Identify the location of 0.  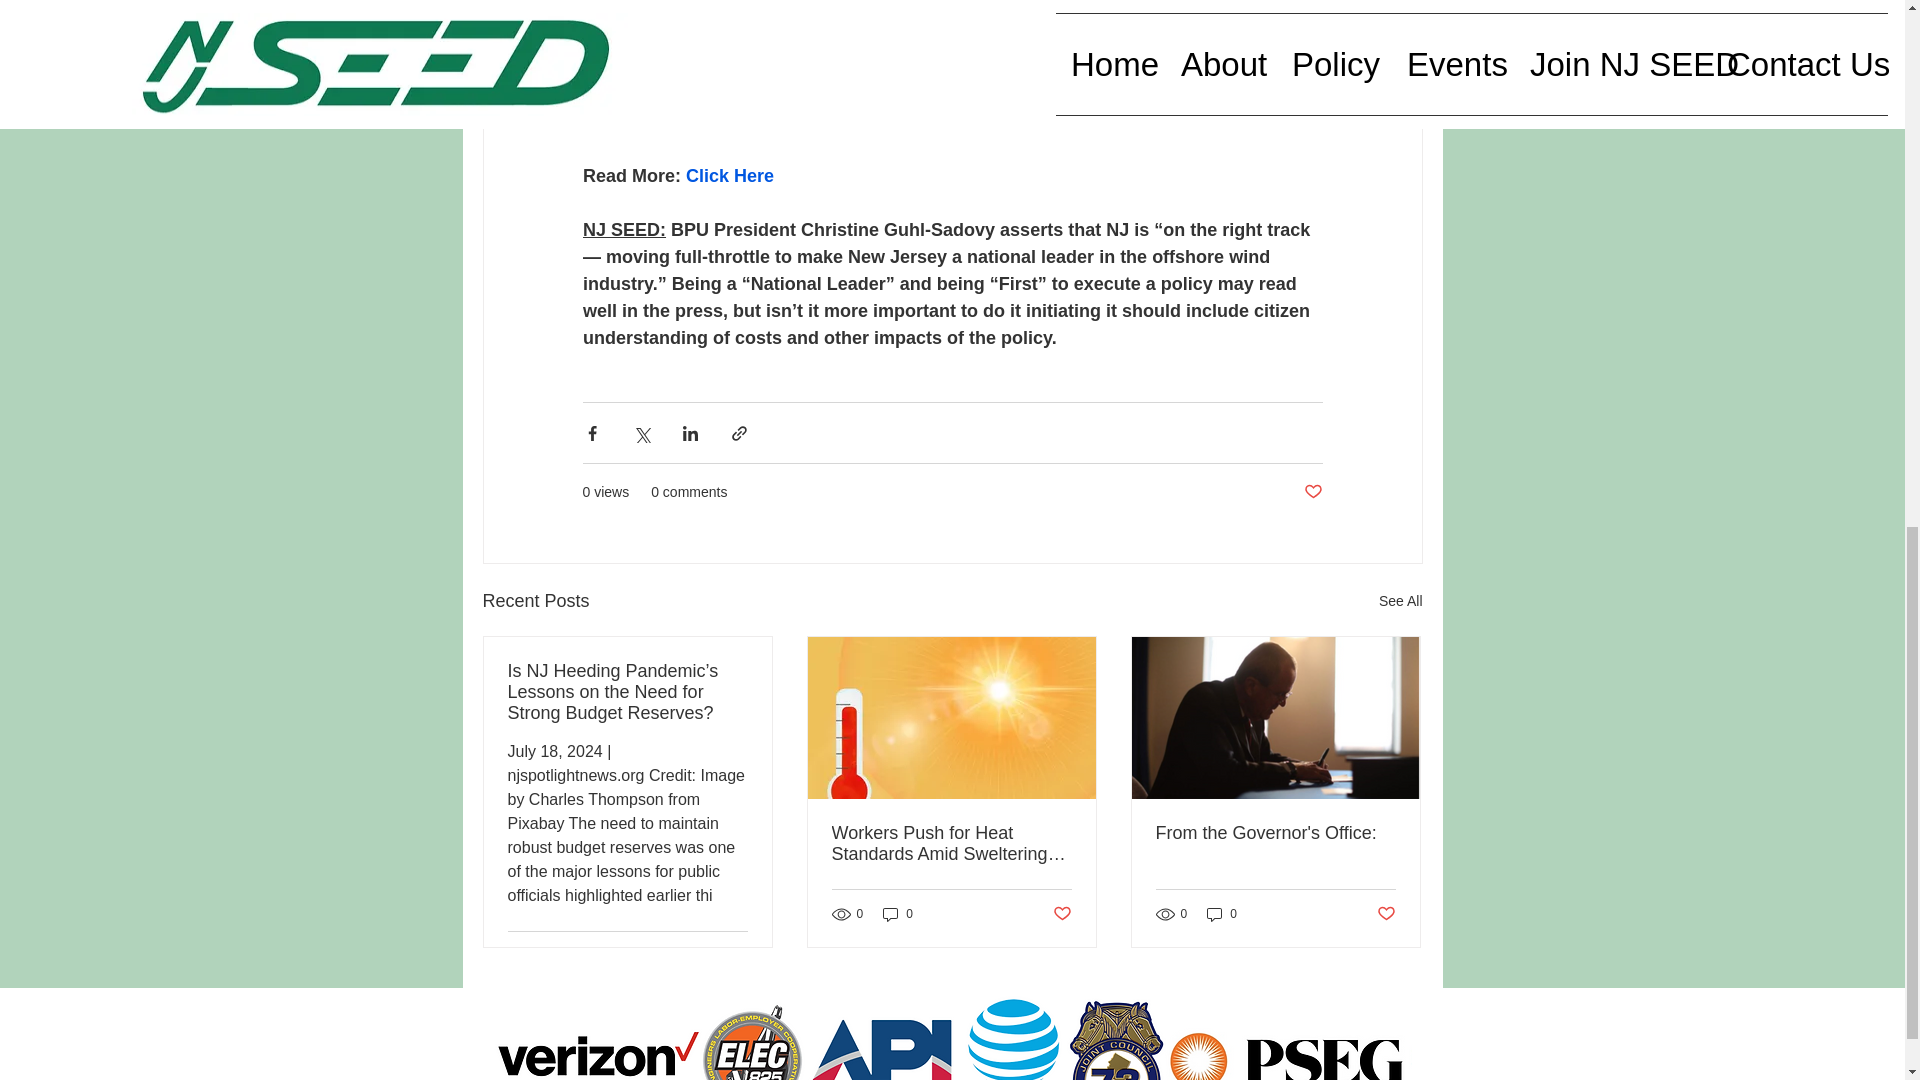
(1222, 913).